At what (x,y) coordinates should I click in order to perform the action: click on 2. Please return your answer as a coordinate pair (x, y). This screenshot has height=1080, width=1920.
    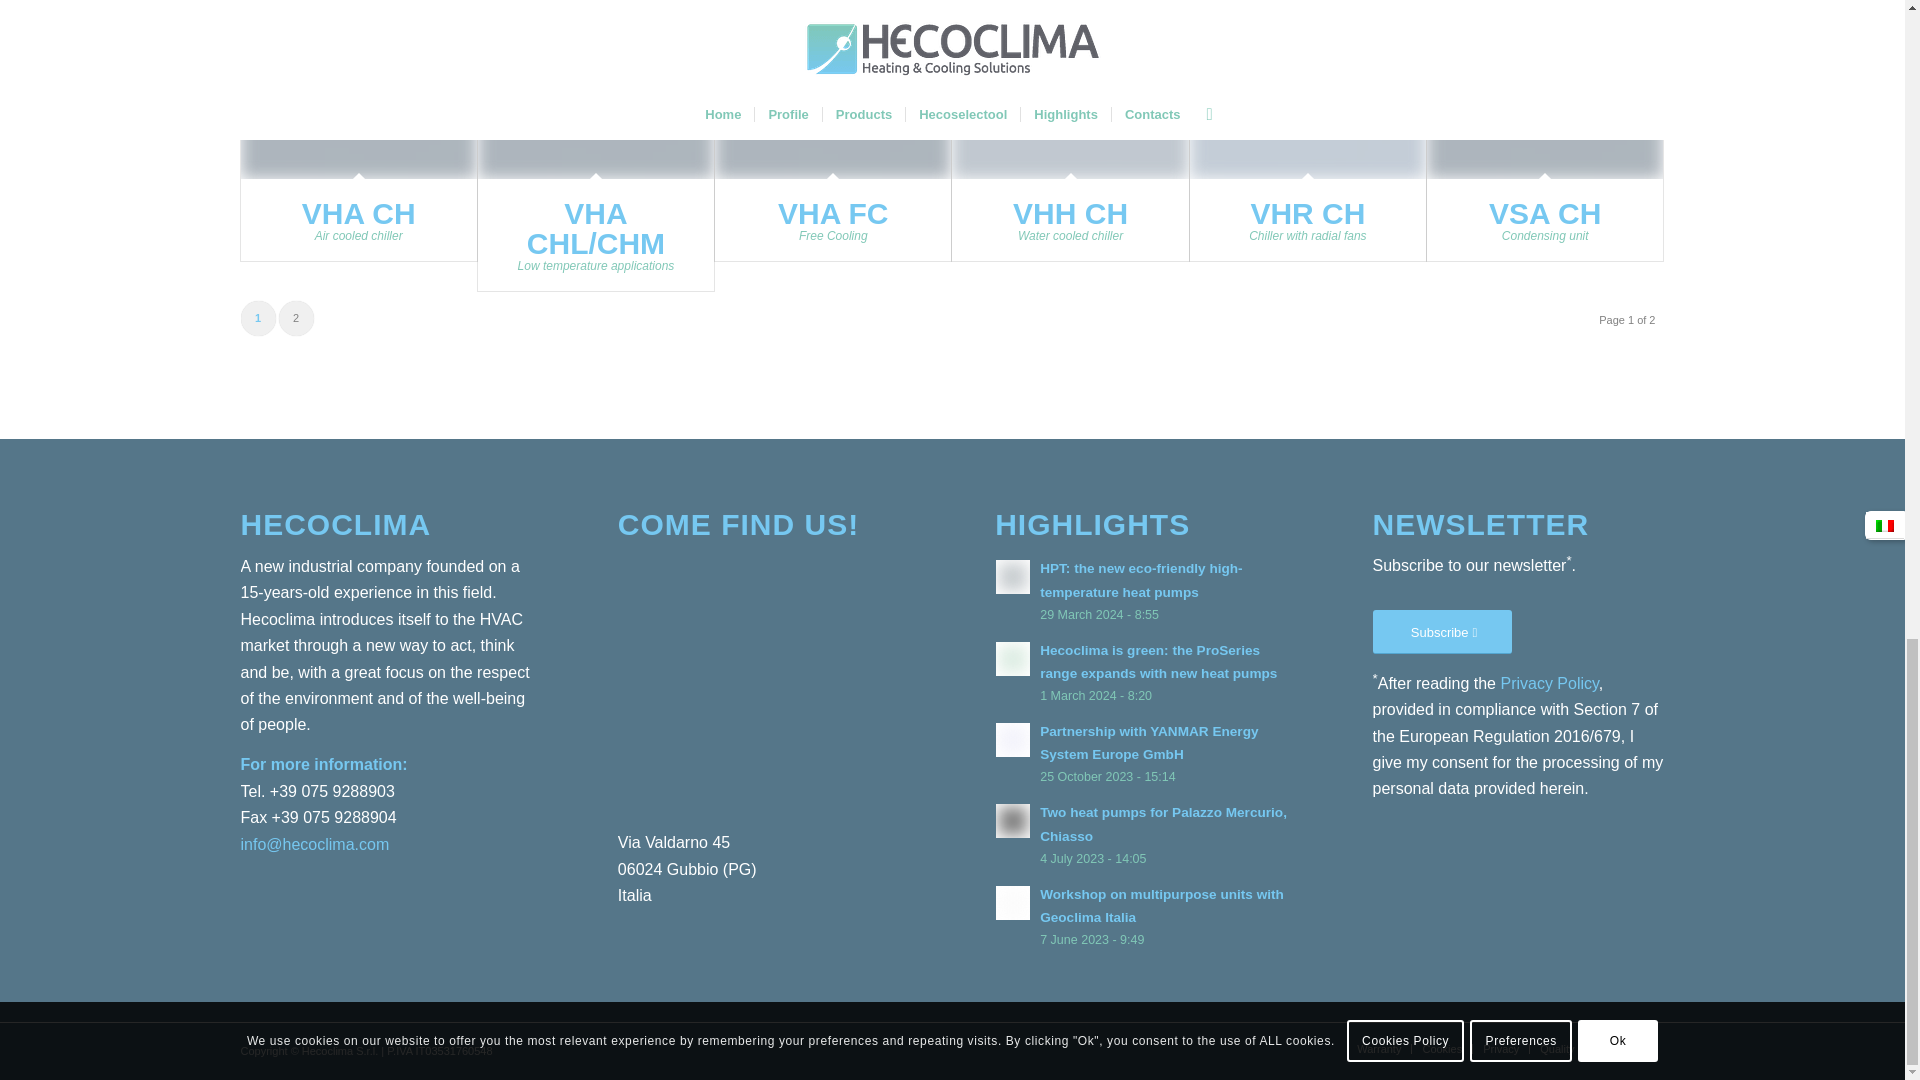
    Looking at the image, I should click on (295, 318).